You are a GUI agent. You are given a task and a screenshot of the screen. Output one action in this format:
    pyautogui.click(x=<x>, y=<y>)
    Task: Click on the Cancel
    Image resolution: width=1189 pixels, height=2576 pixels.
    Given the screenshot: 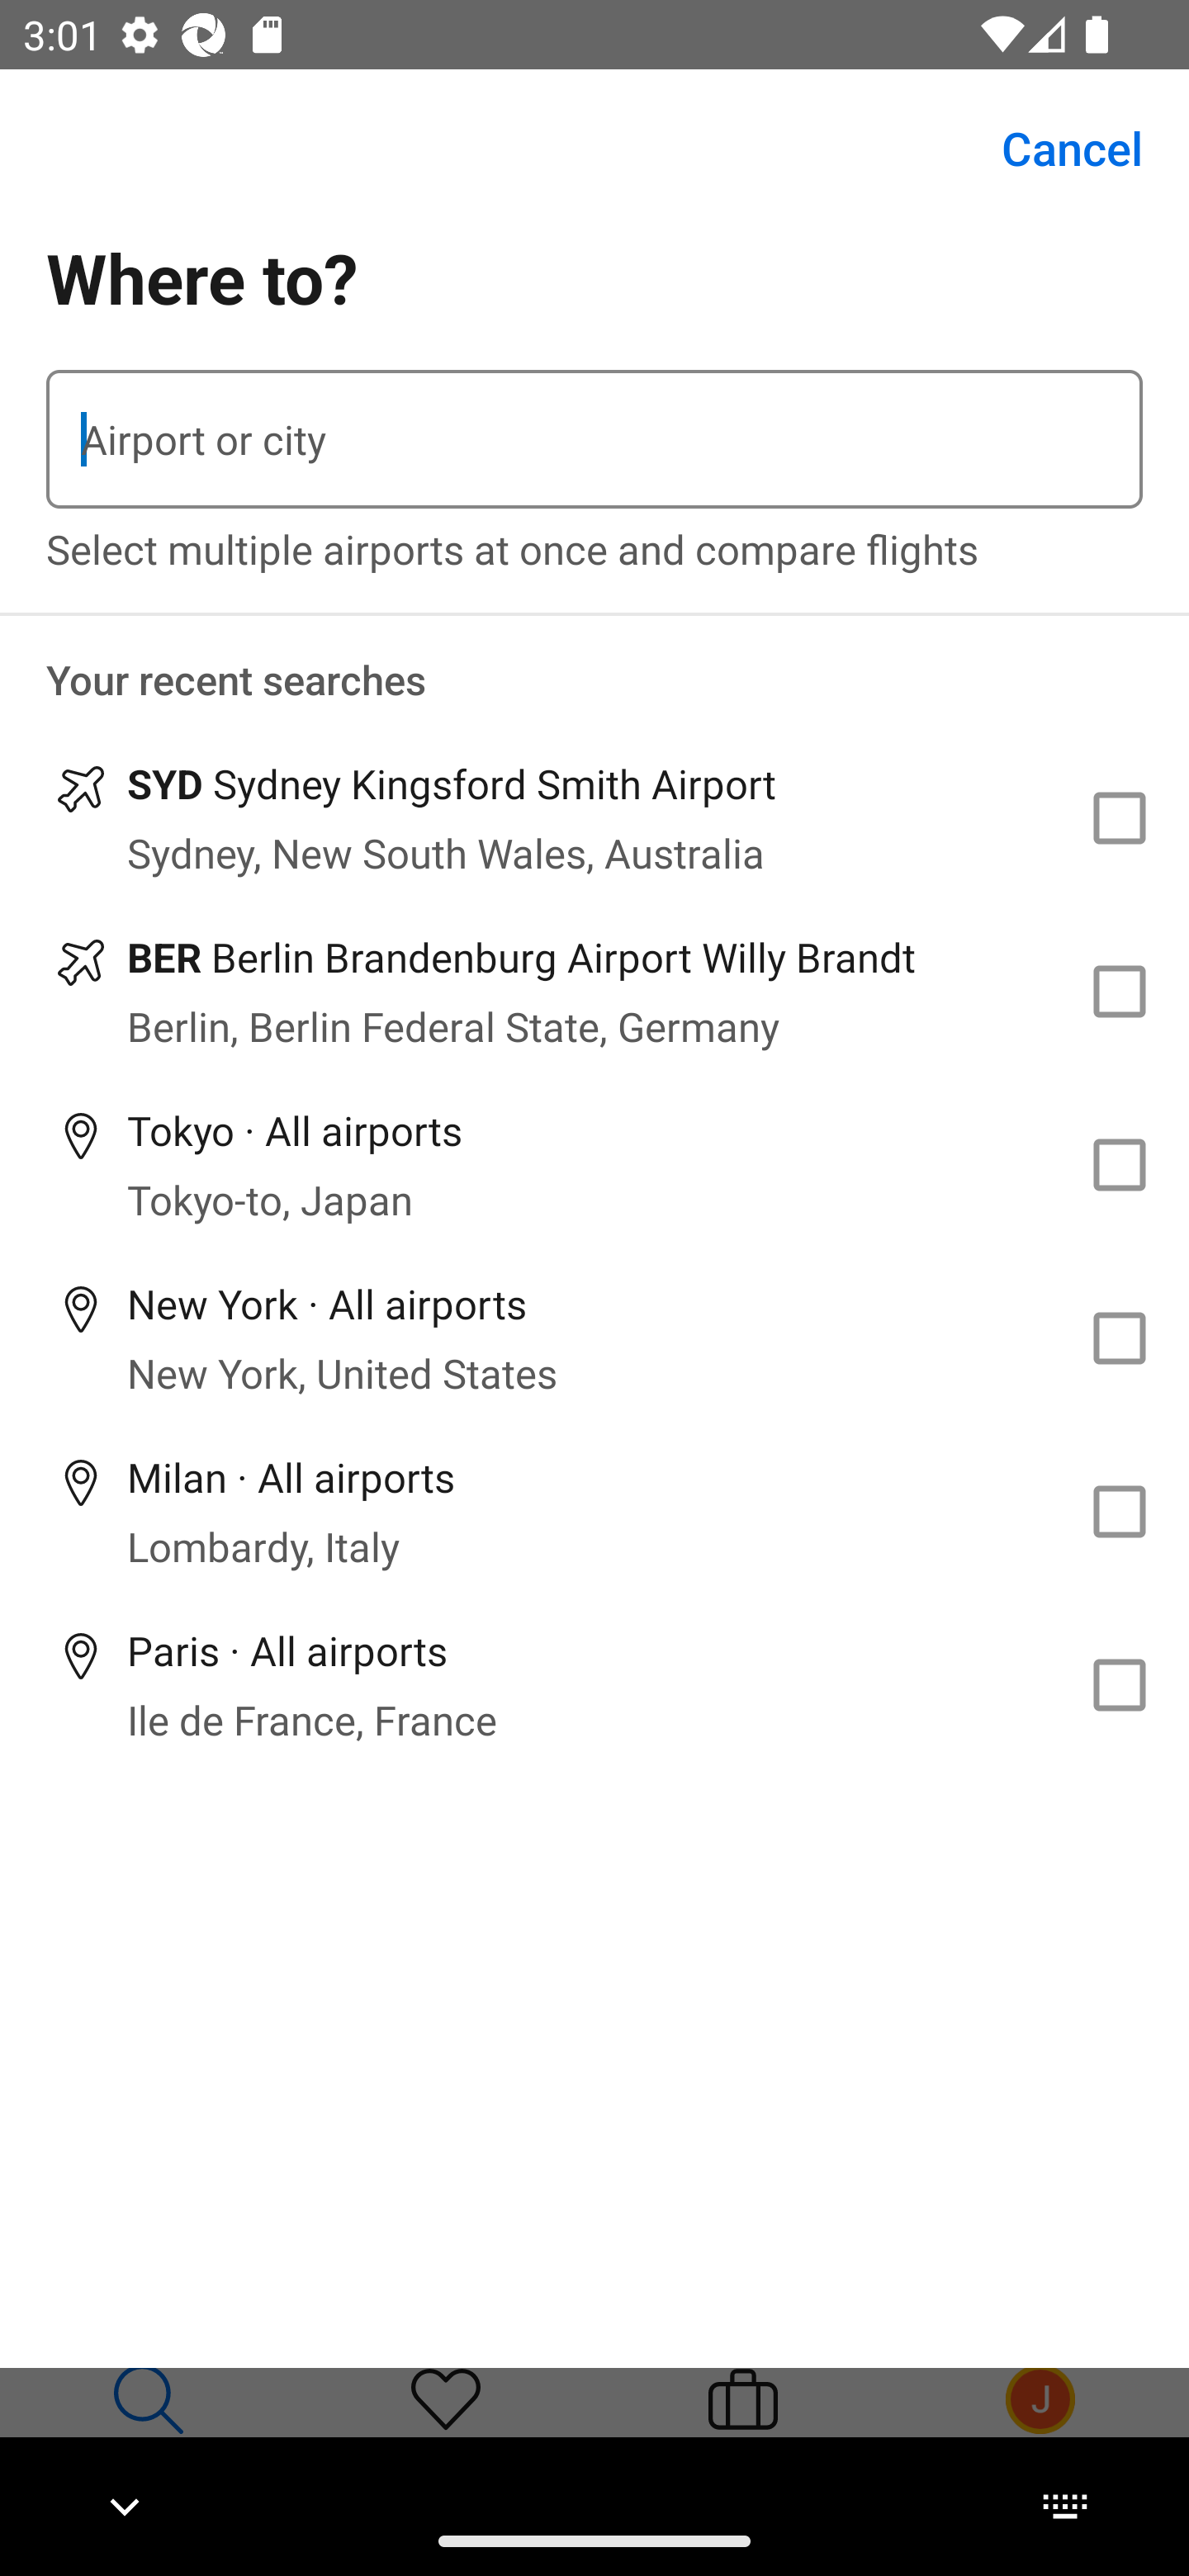 What is the action you would take?
    pyautogui.click(x=1054, y=149)
    